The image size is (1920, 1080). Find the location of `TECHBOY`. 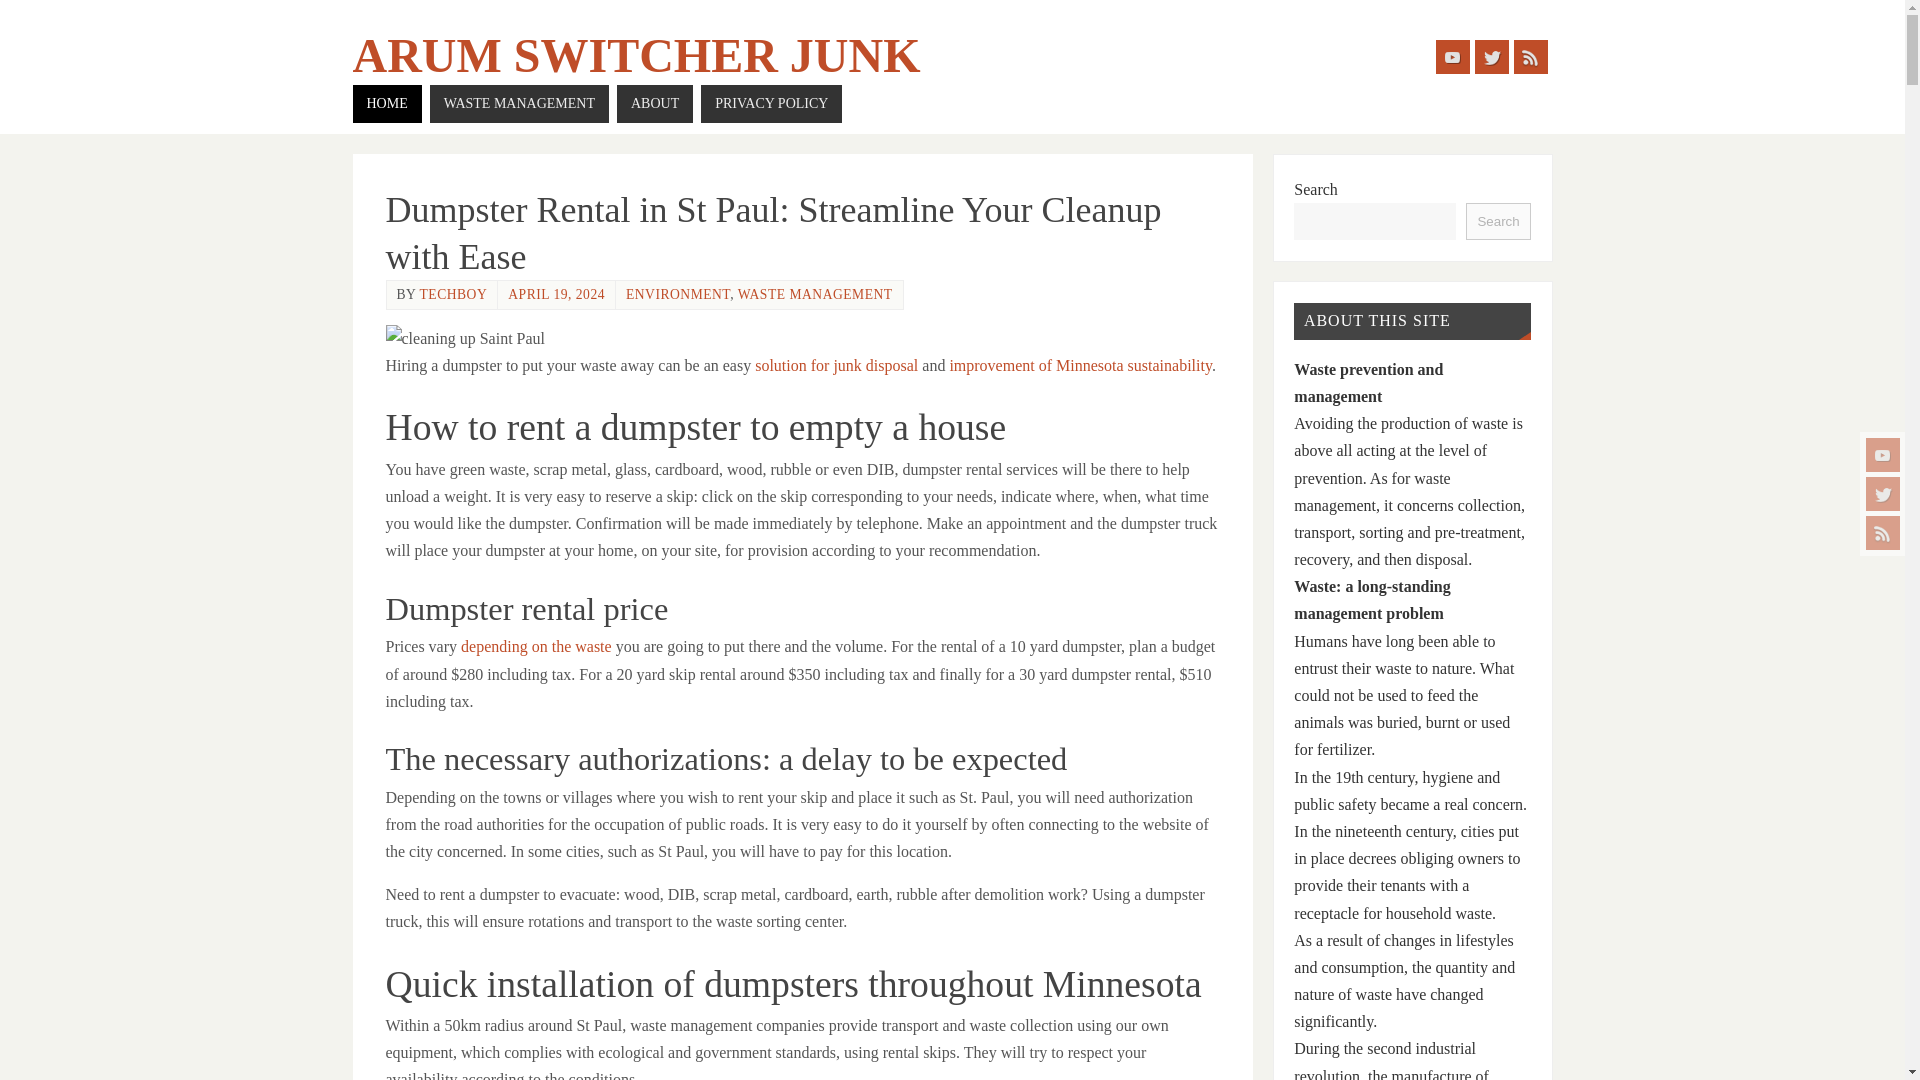

TECHBOY is located at coordinates (454, 294).